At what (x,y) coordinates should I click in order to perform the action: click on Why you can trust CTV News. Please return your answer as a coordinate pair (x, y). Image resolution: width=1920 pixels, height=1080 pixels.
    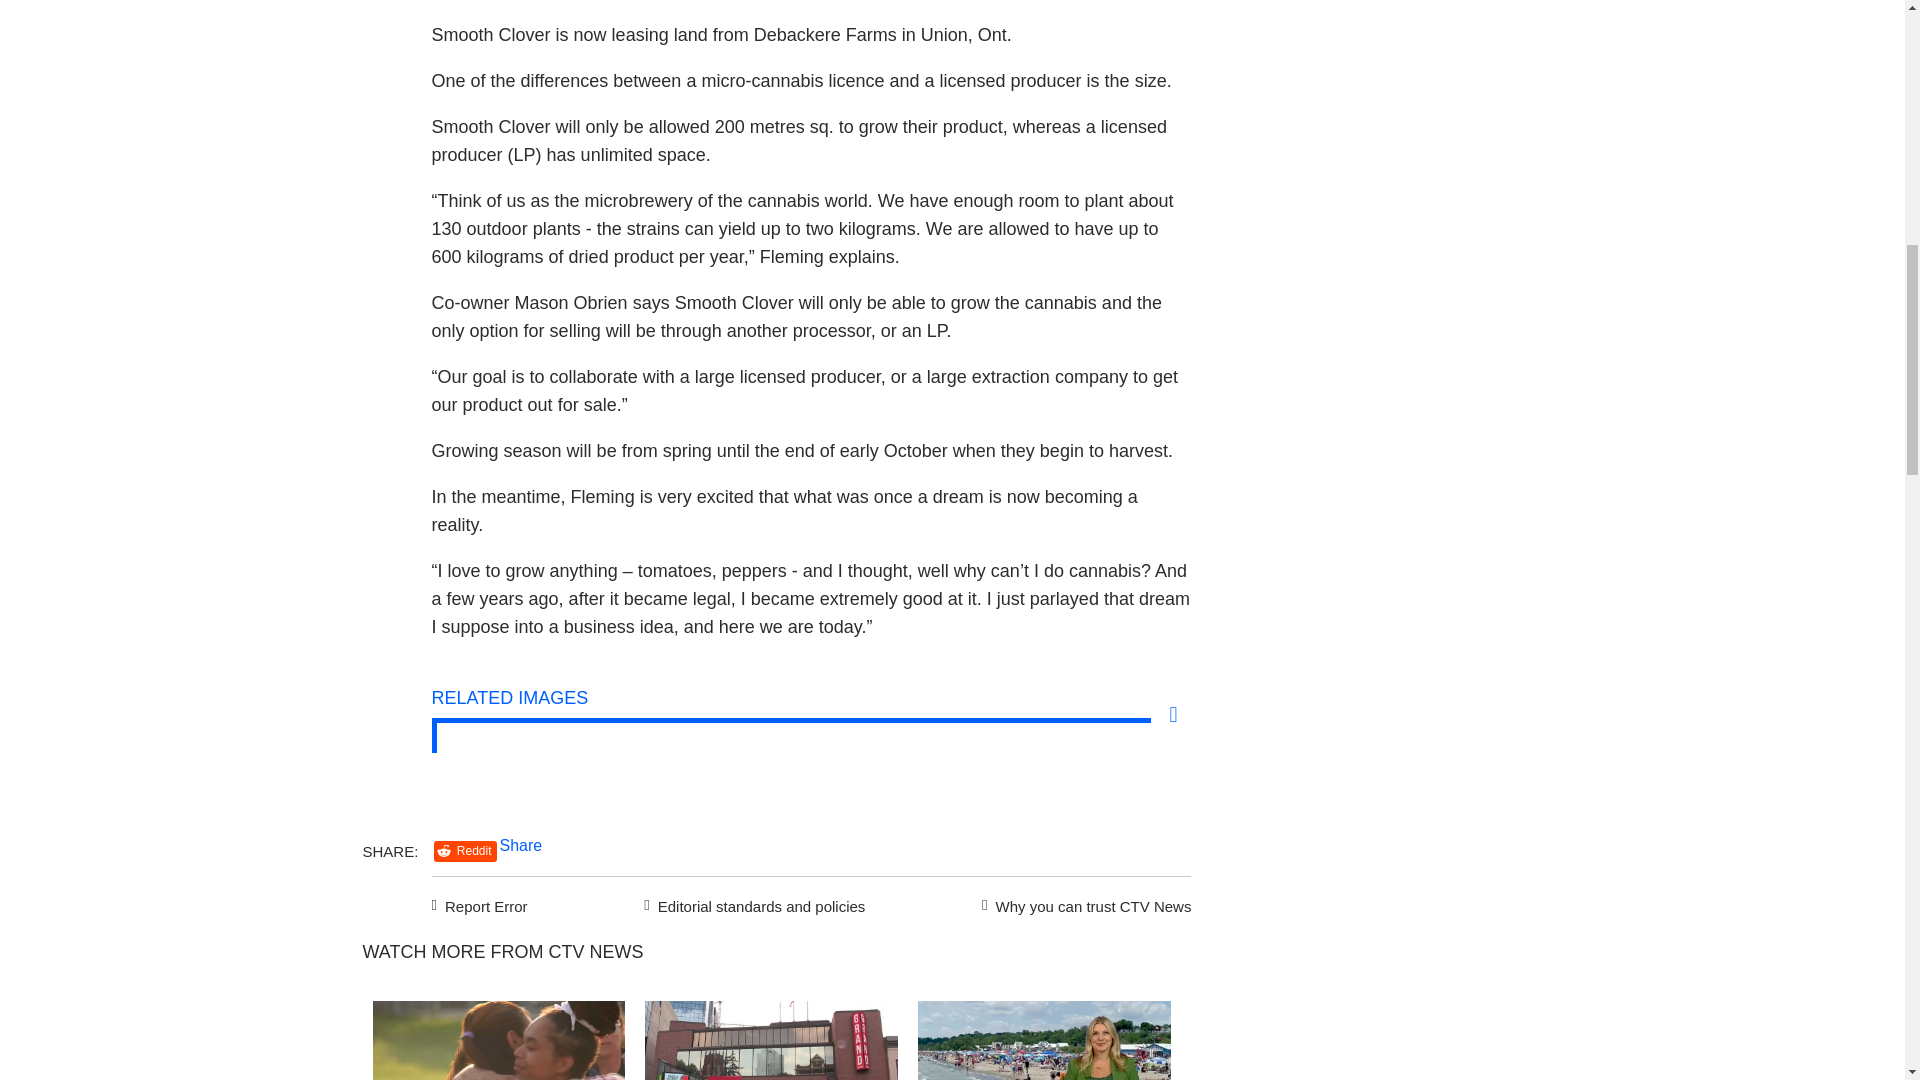
    Looking at the image, I should click on (1082, 904).